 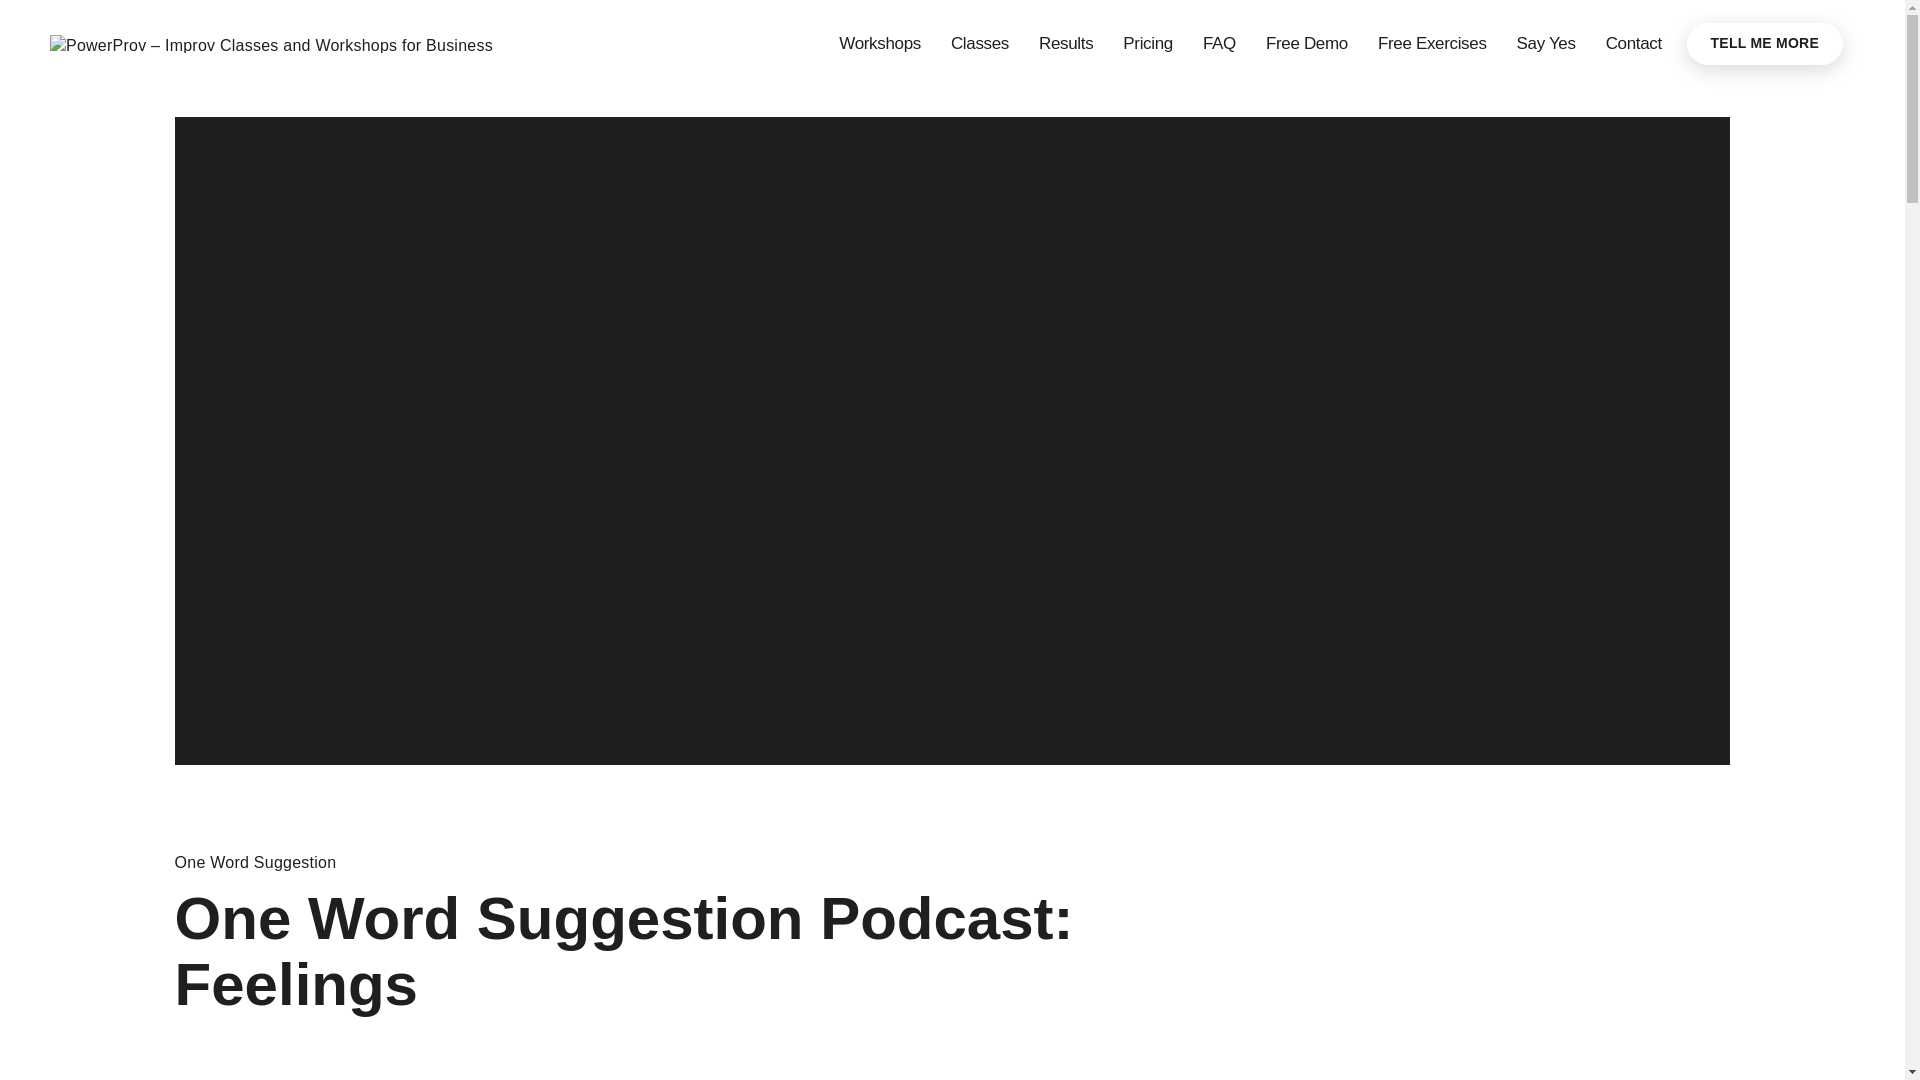 I want to click on One Word Suggestion, so click(x=256, y=862).